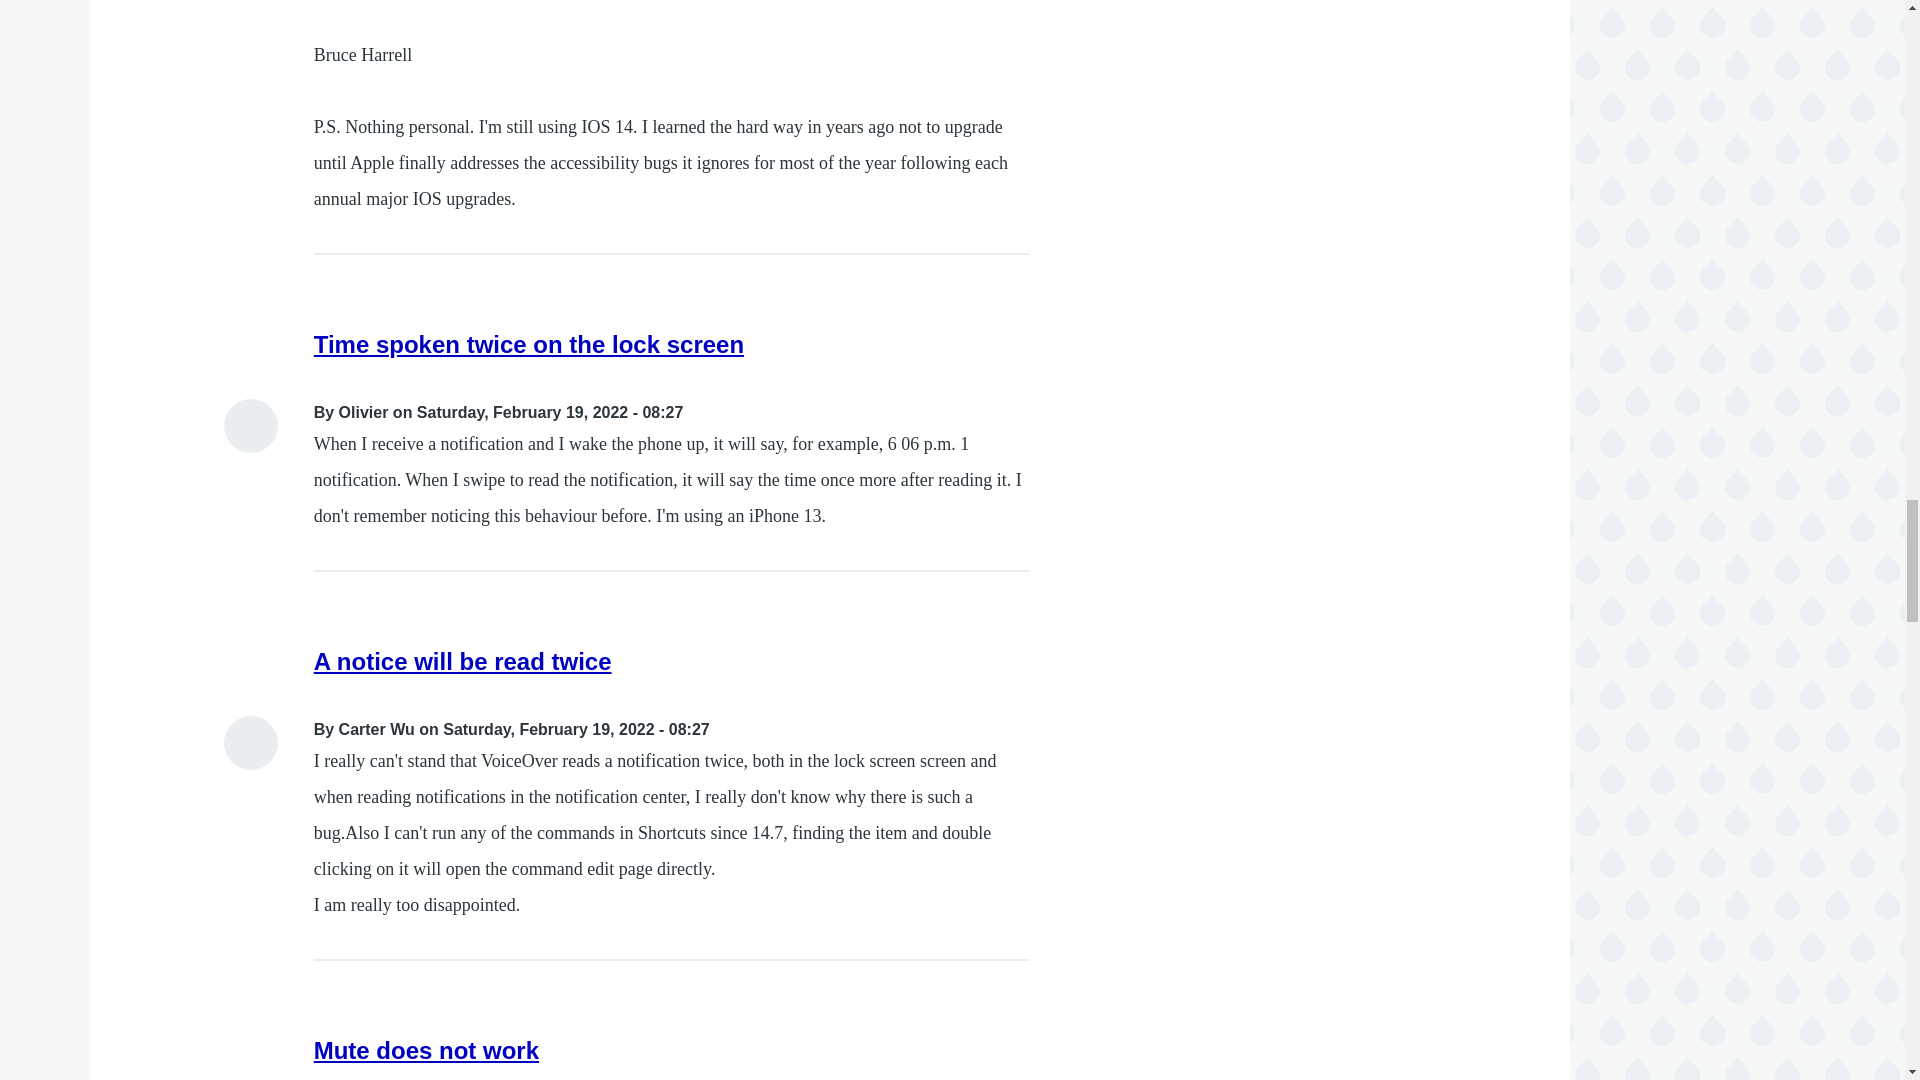  I want to click on A notice will be read twice, so click(463, 662).